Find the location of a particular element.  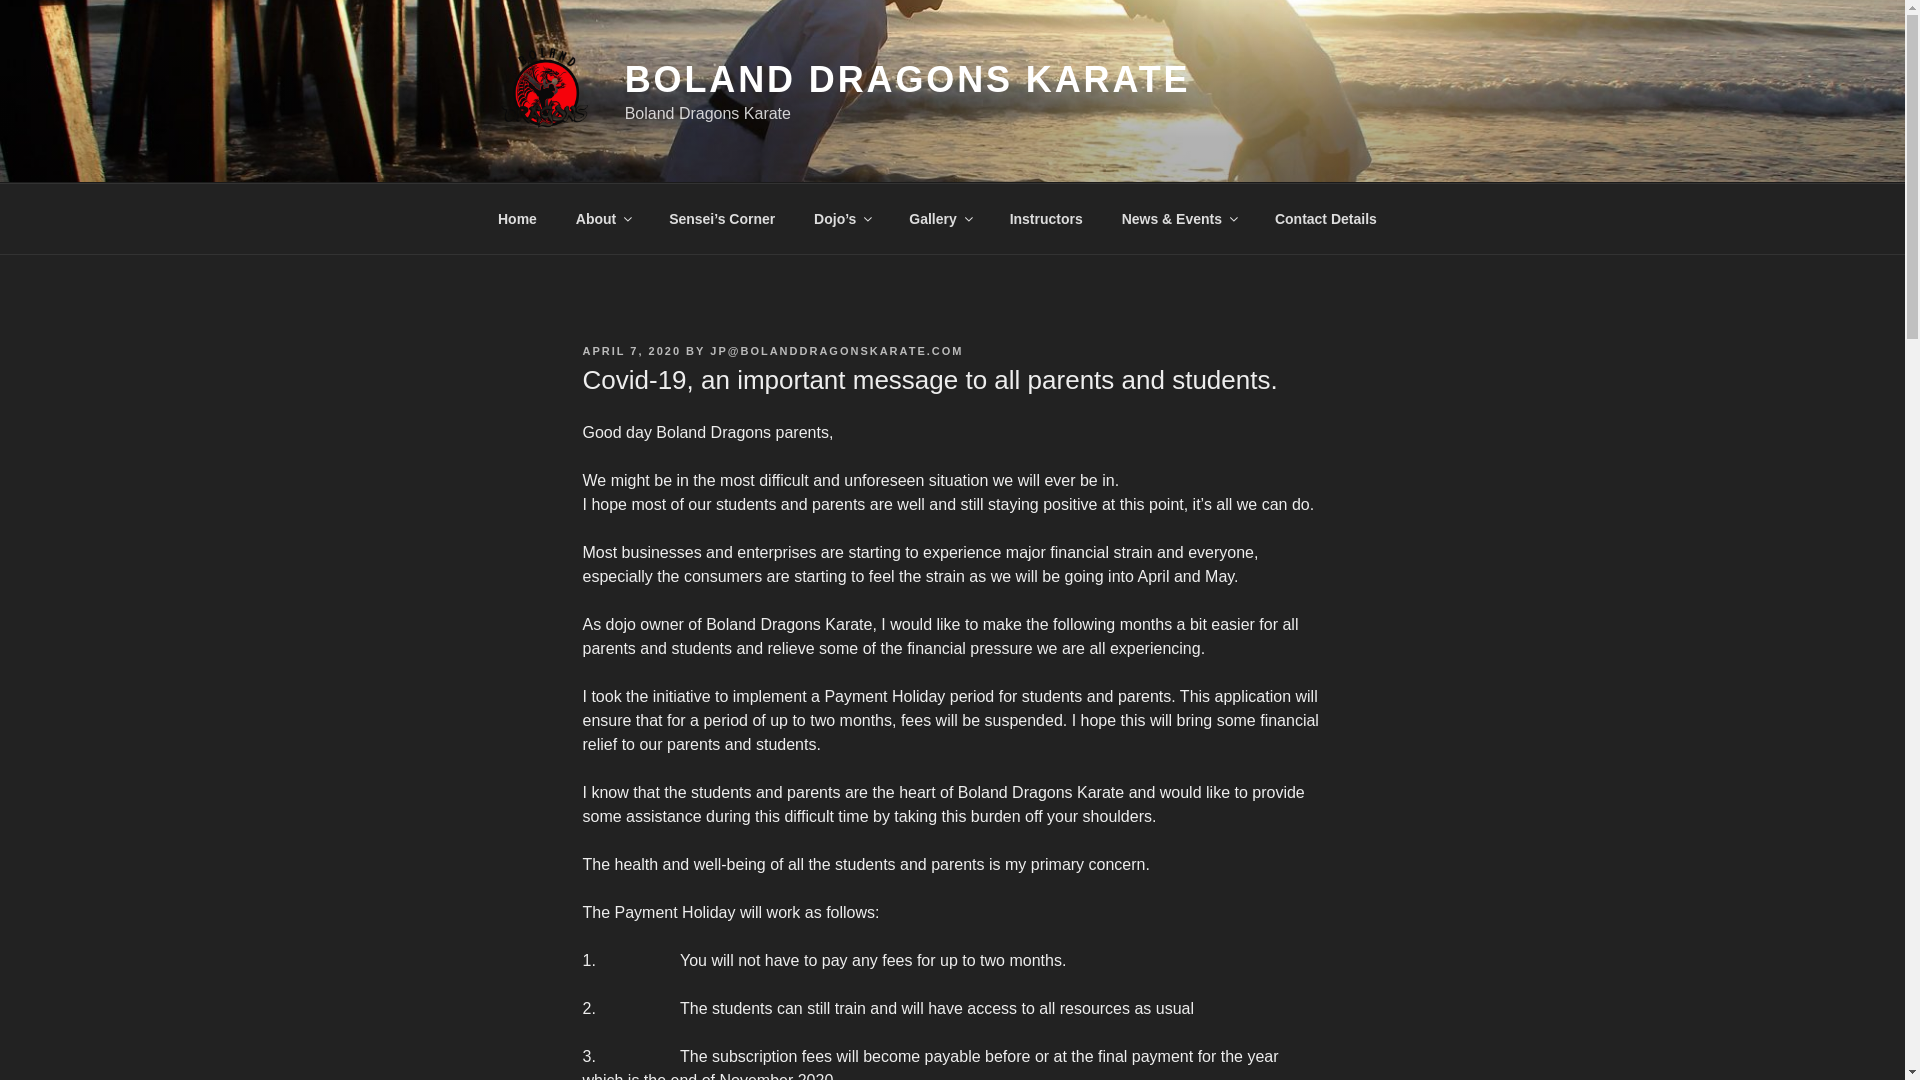

Contact Details is located at coordinates (1325, 218).